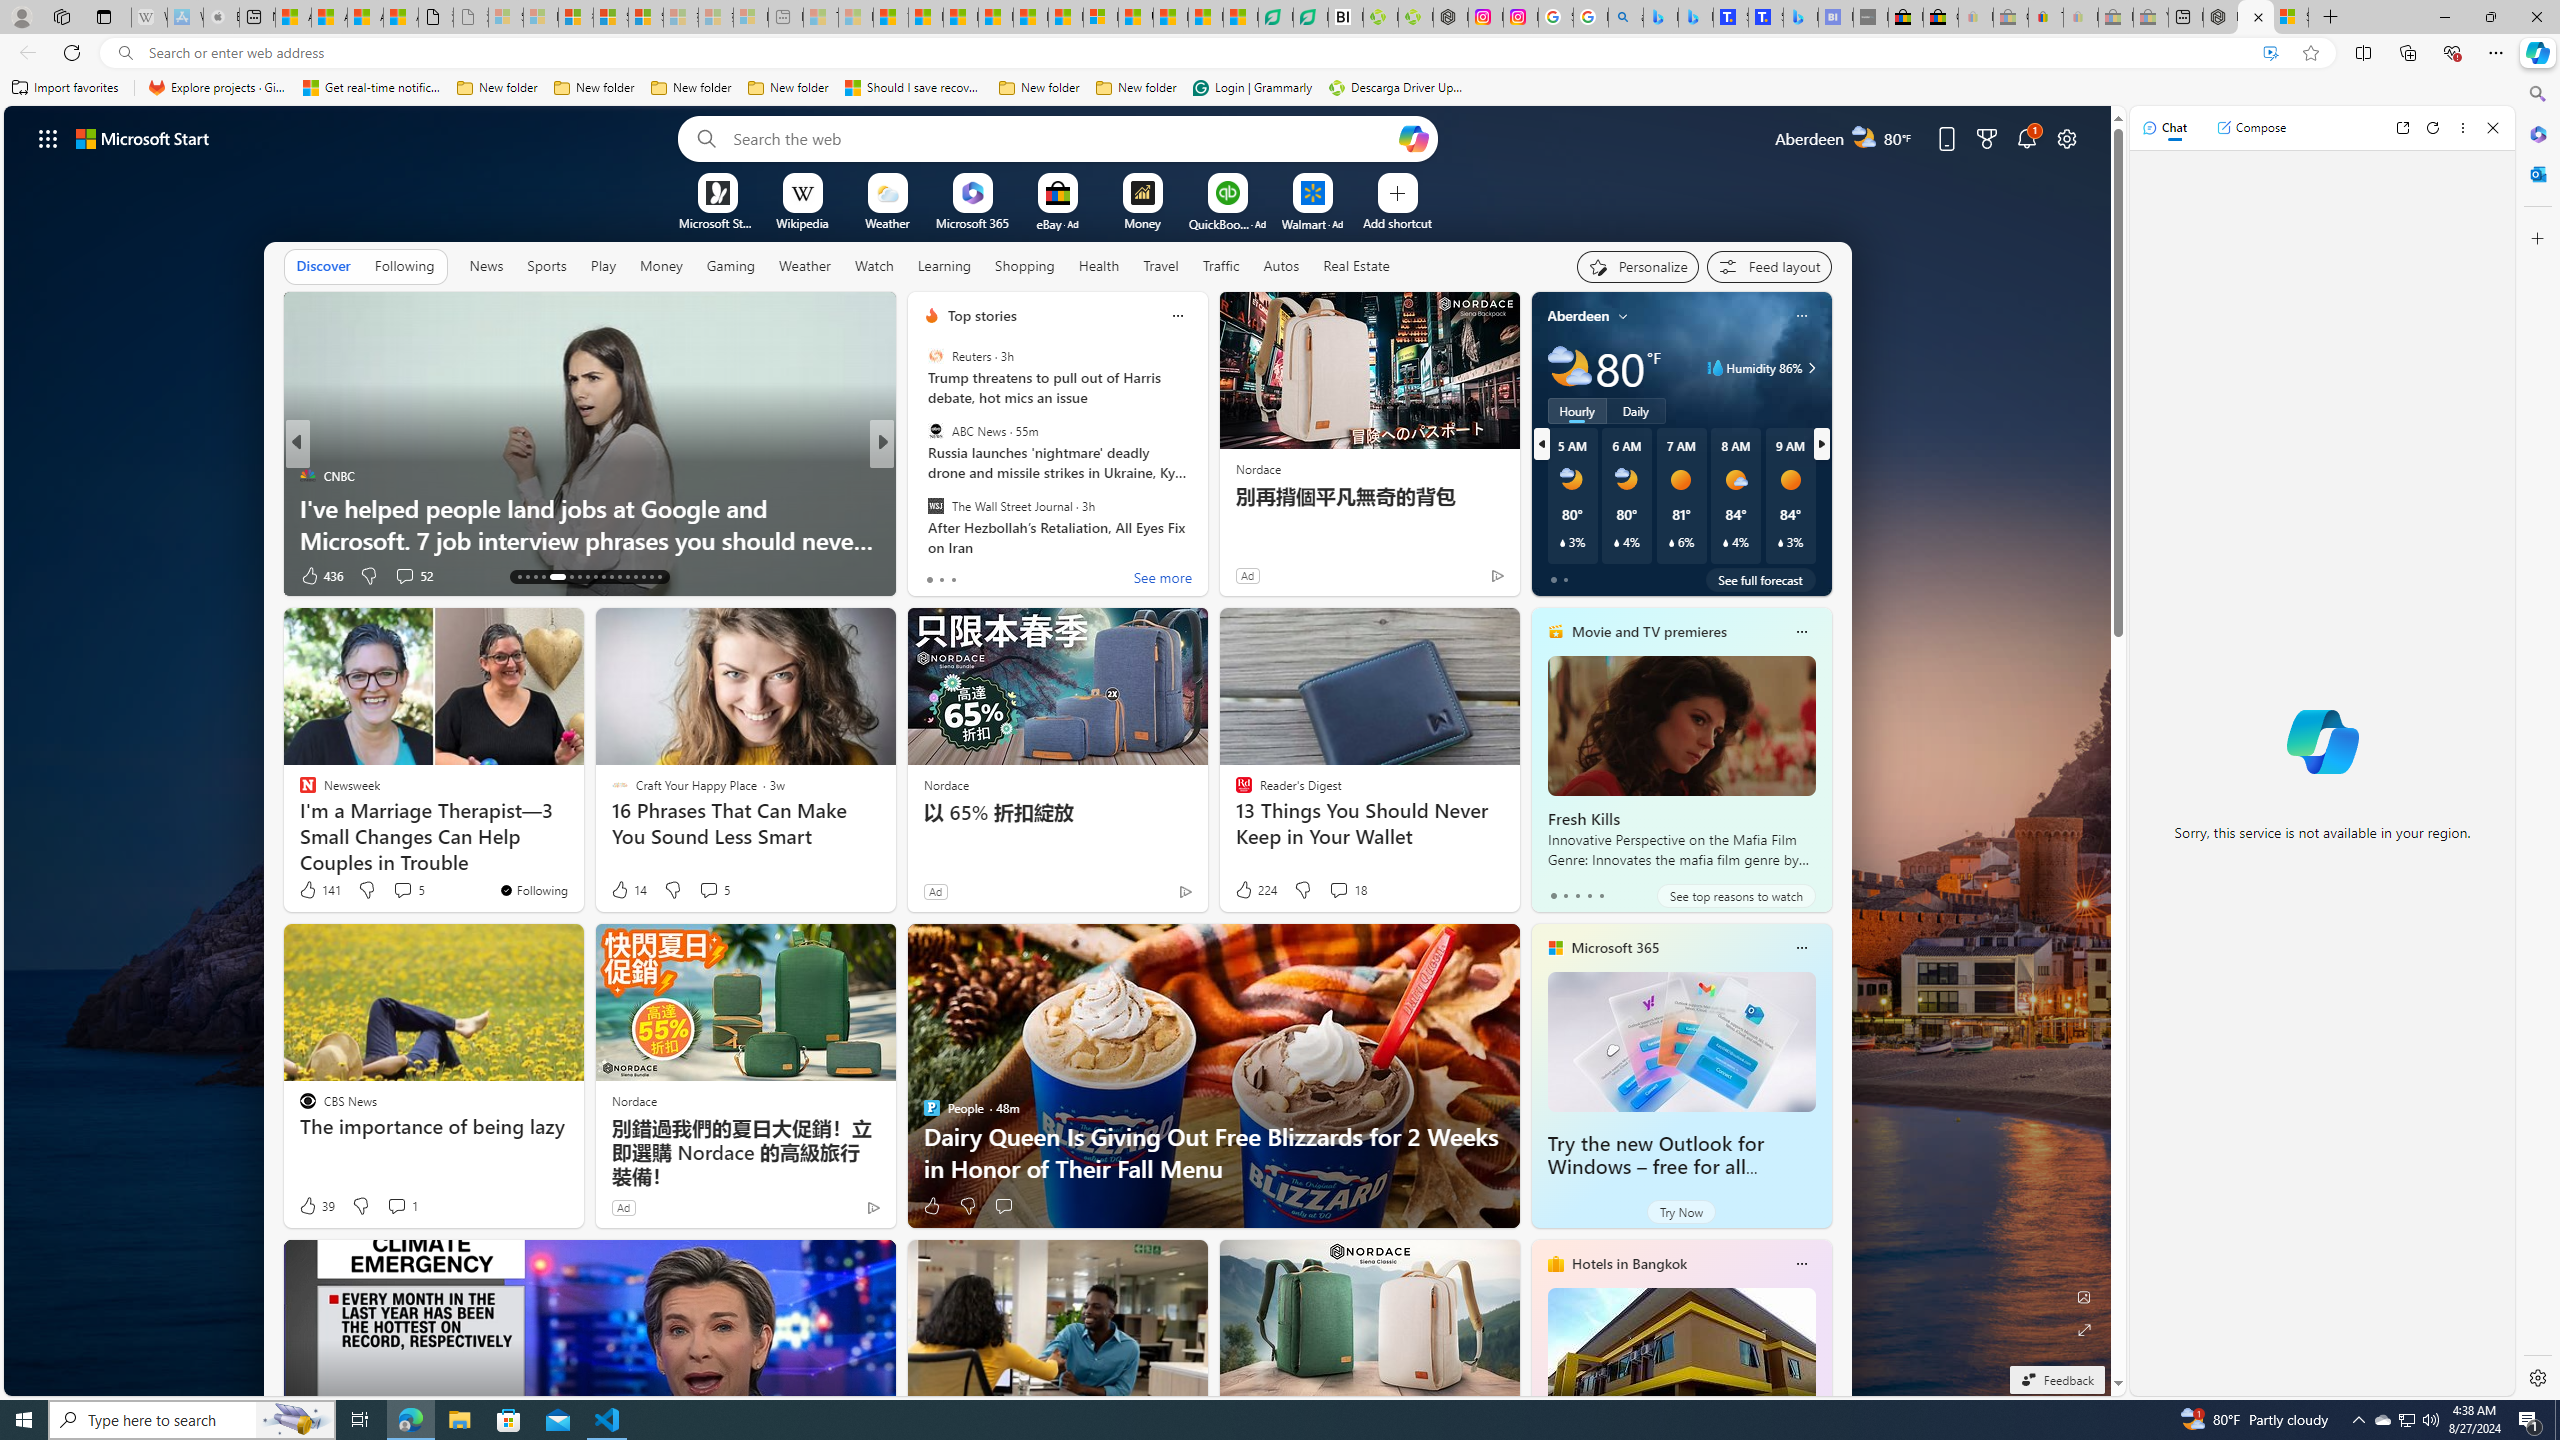 The height and width of the screenshot is (1440, 2560). I want to click on Food and Drink - MSN, so click(926, 17).